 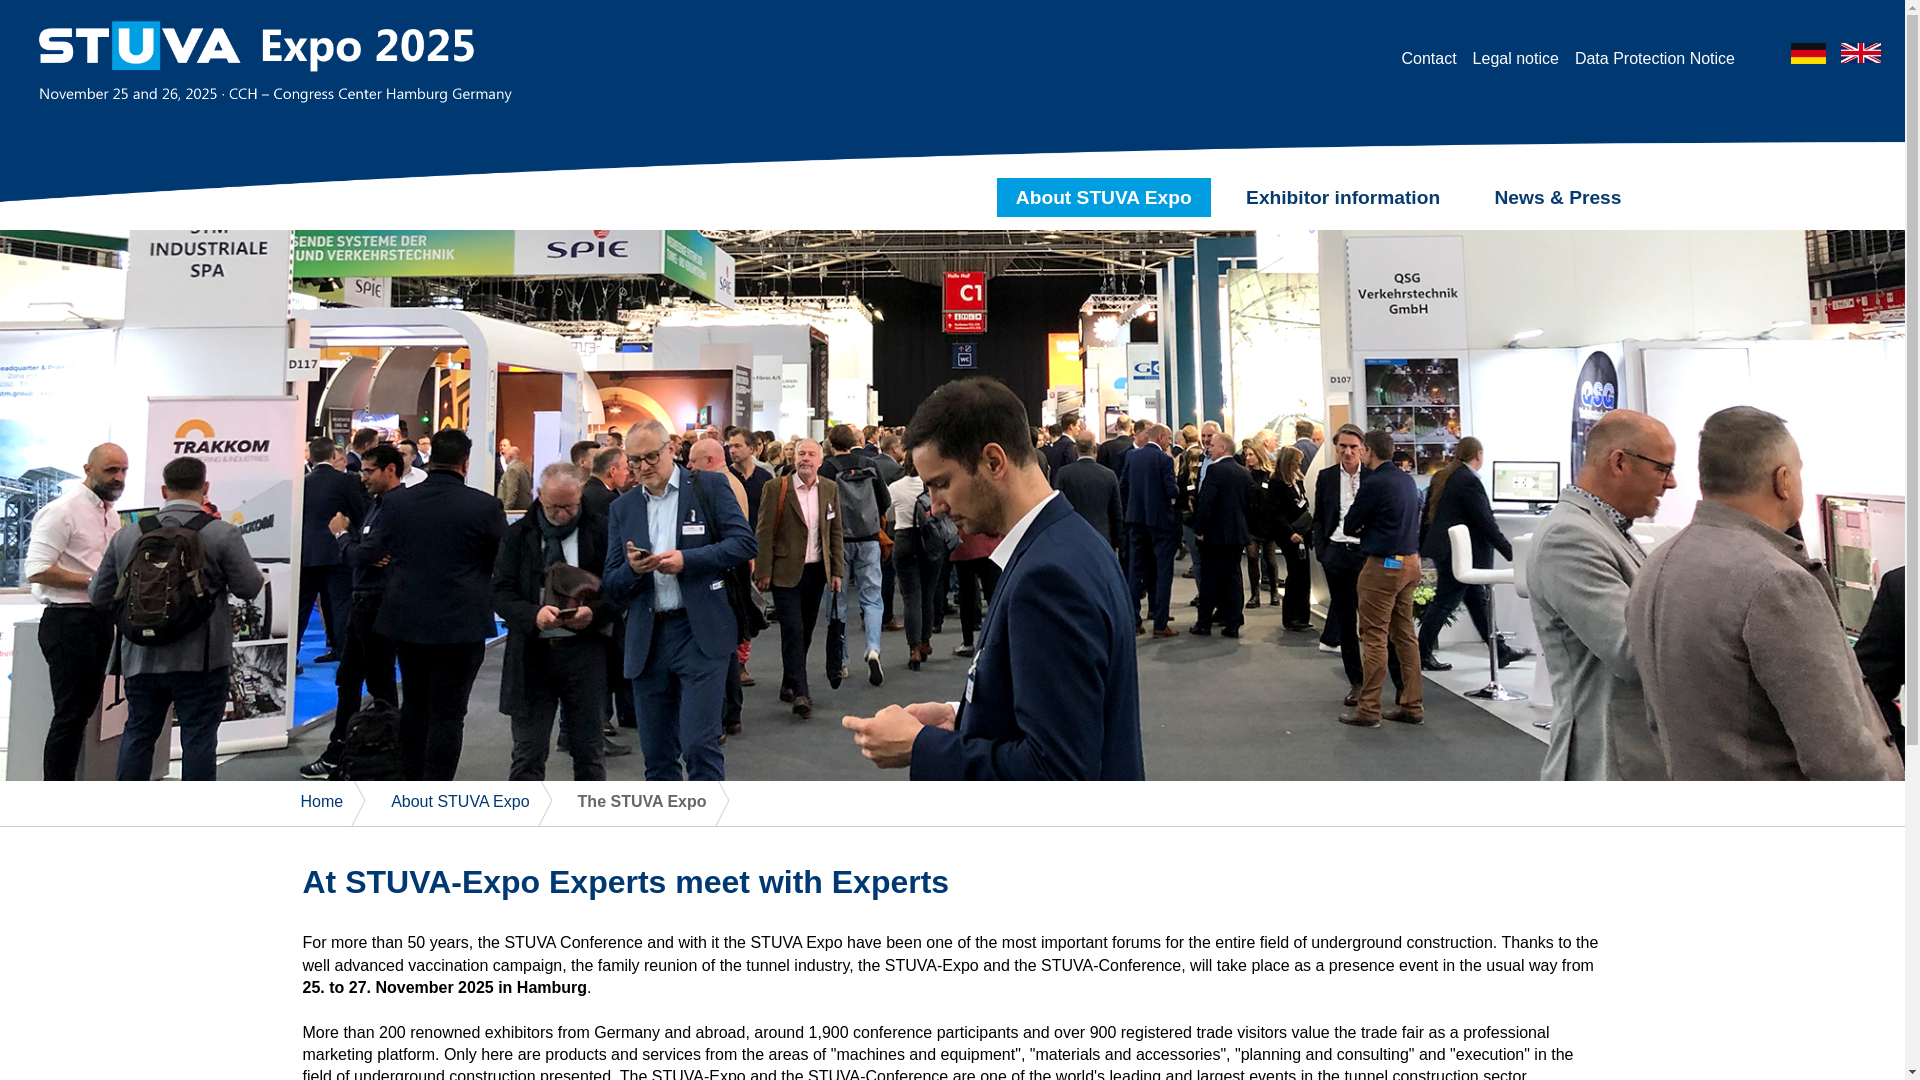 I want to click on About STUVA Expo, so click(x=460, y=801).